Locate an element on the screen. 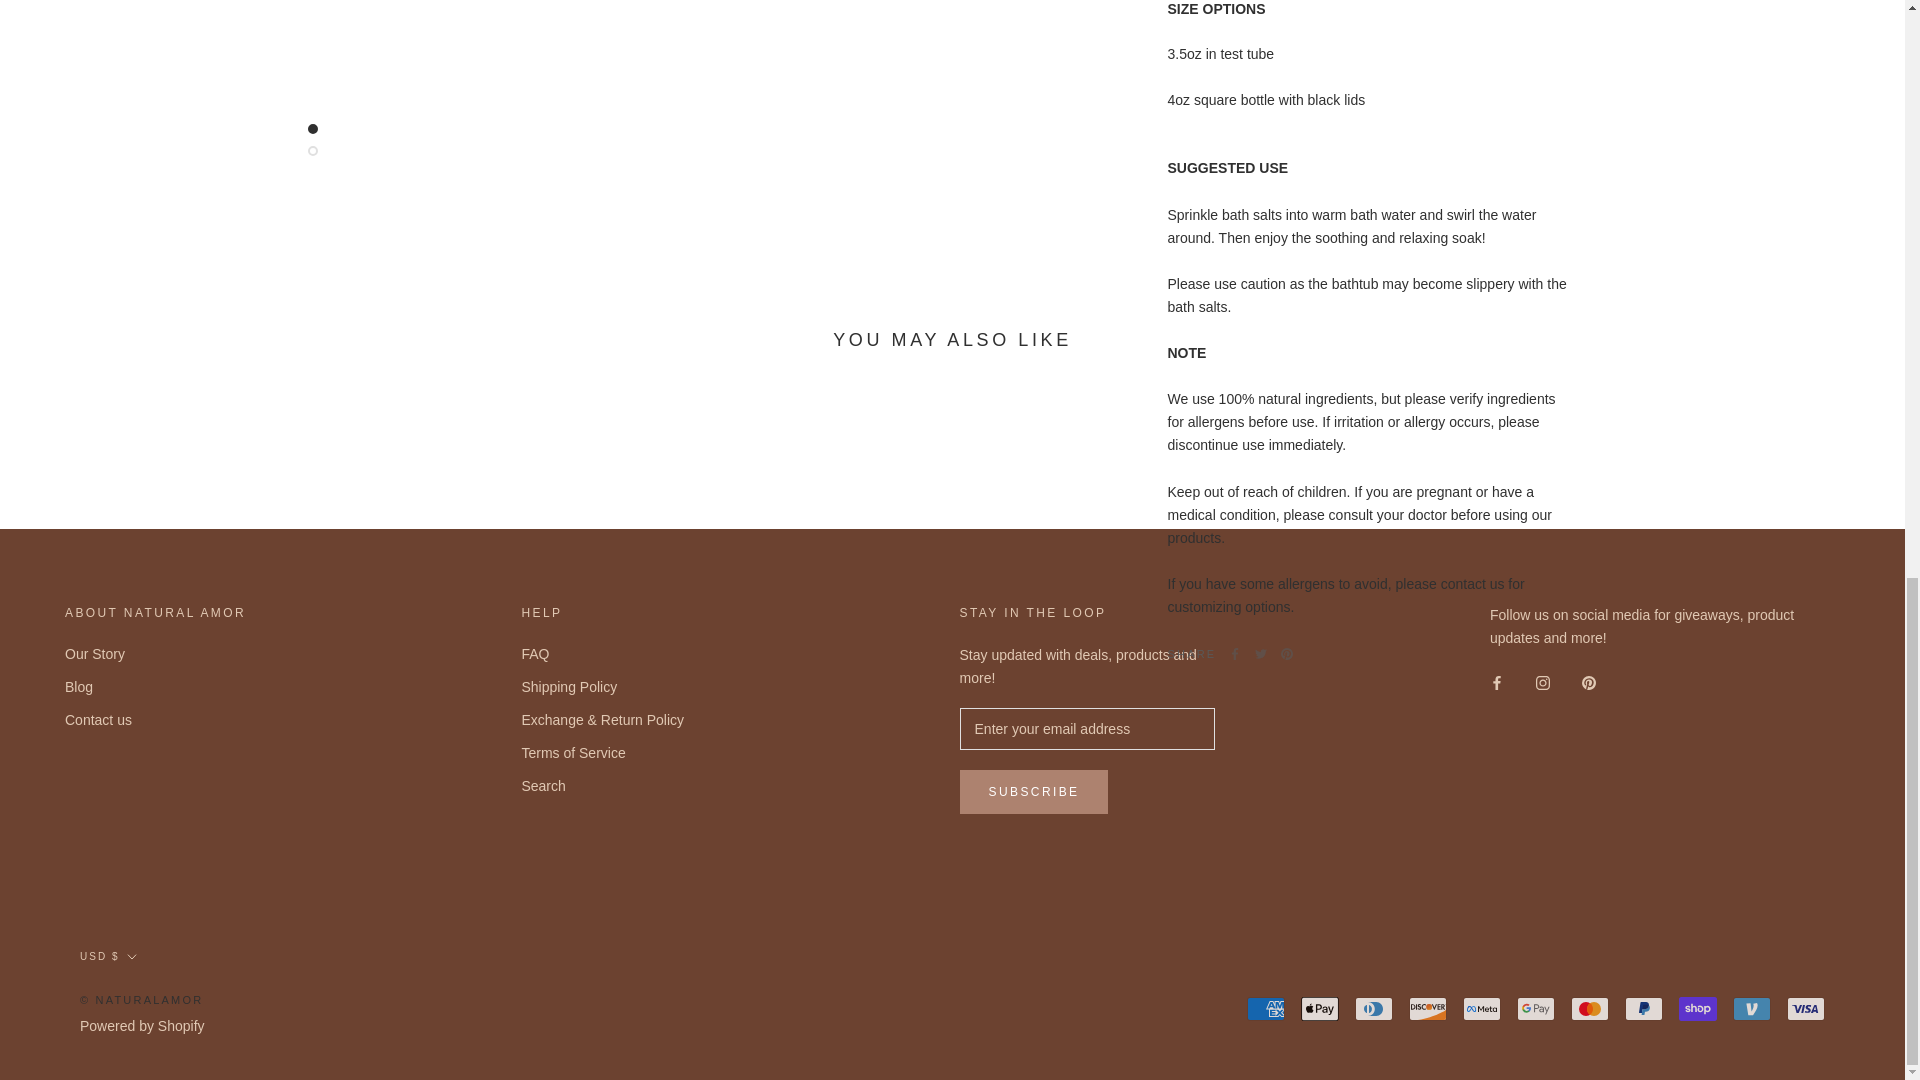  Venmo is located at coordinates (1752, 1008).